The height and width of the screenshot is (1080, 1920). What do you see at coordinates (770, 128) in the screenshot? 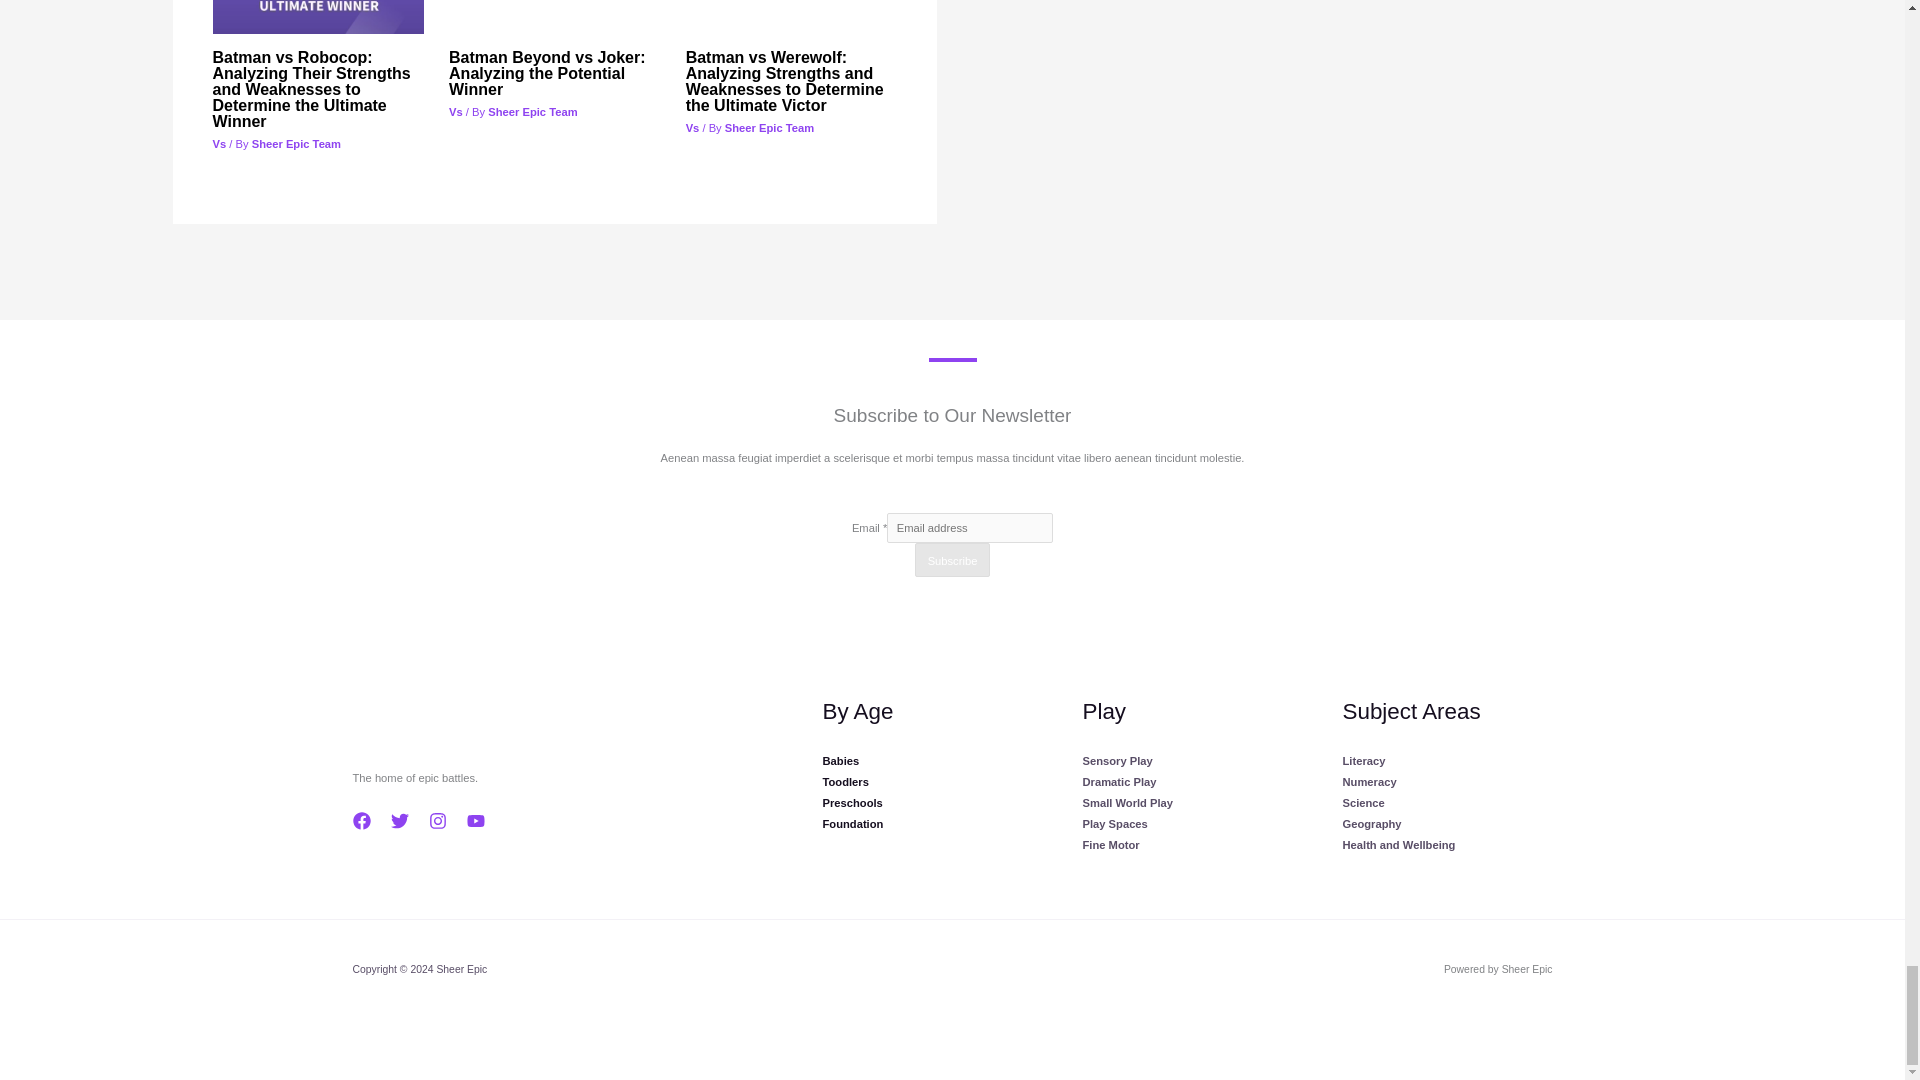
I see `View all posts by Sheer Epic Team` at bounding box center [770, 128].